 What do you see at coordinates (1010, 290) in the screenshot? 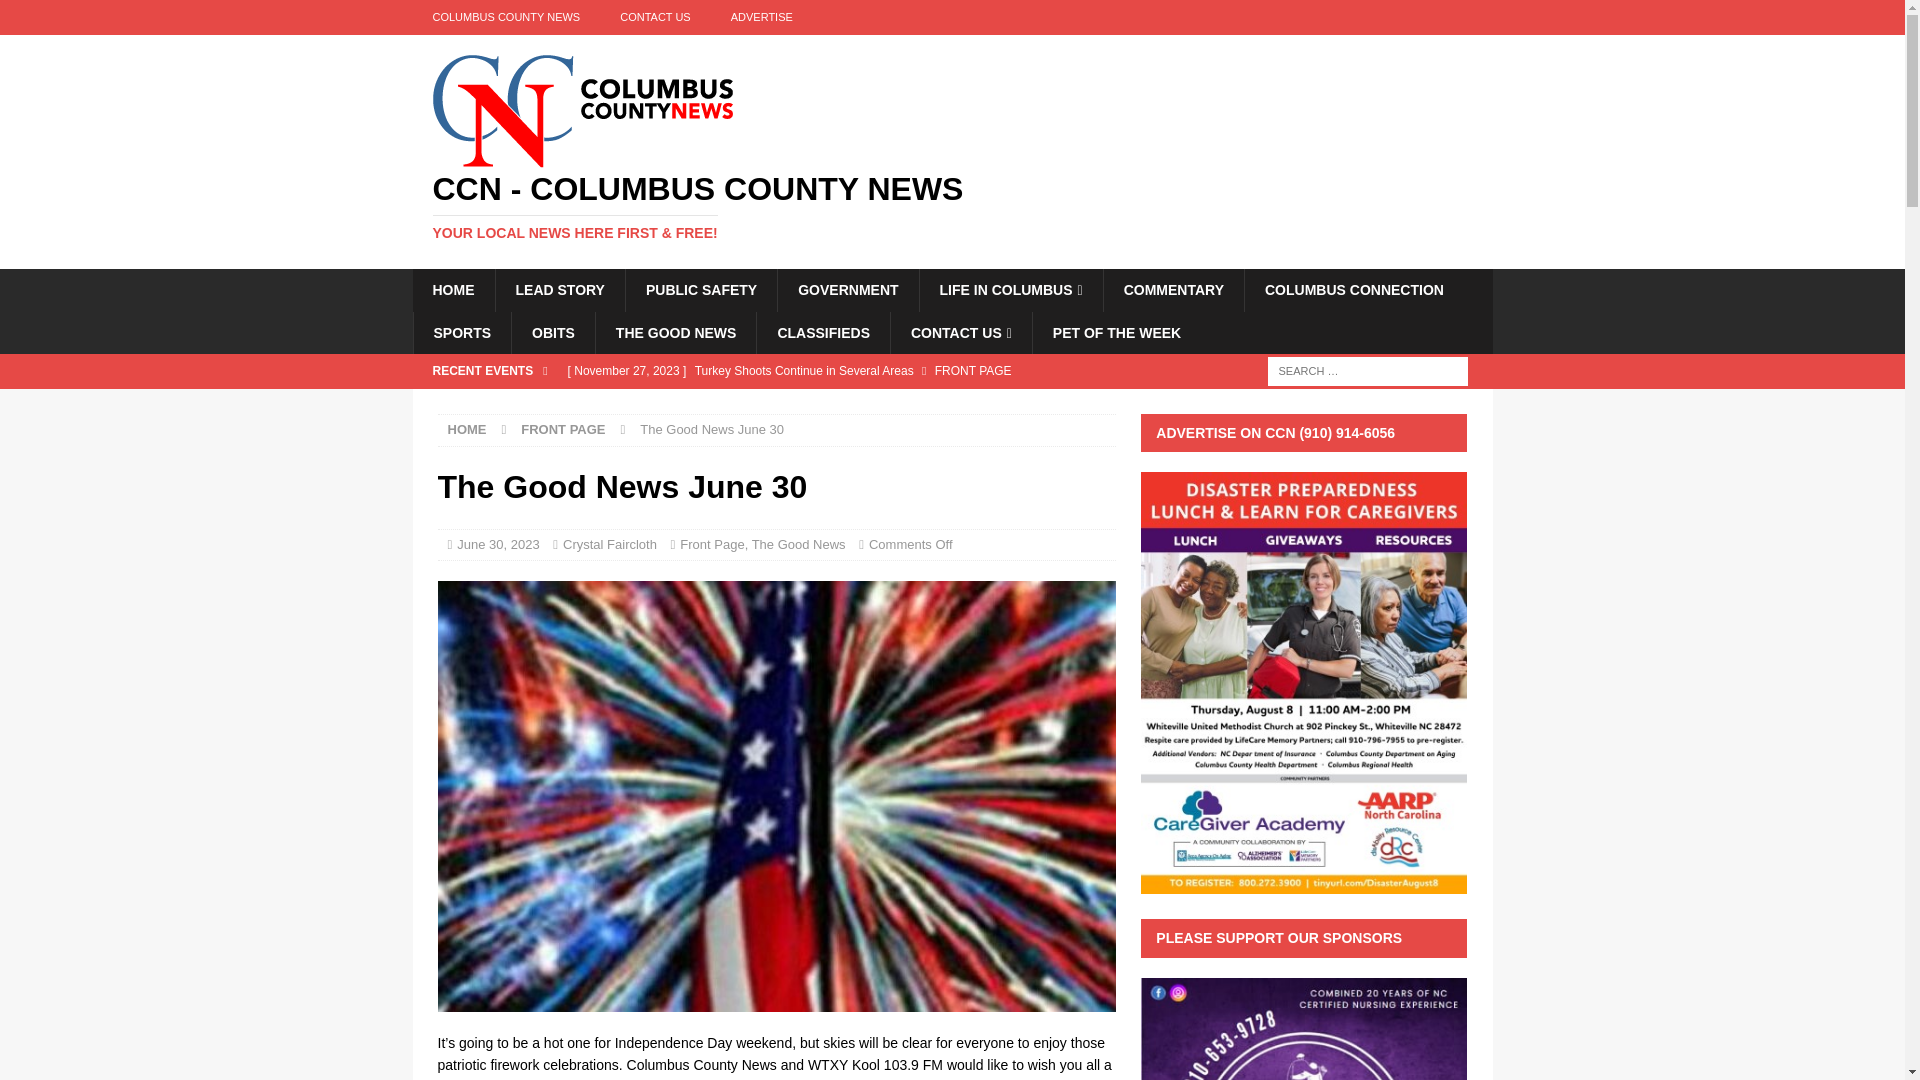
I see `LIFE IN COLUMBUS` at bounding box center [1010, 290].